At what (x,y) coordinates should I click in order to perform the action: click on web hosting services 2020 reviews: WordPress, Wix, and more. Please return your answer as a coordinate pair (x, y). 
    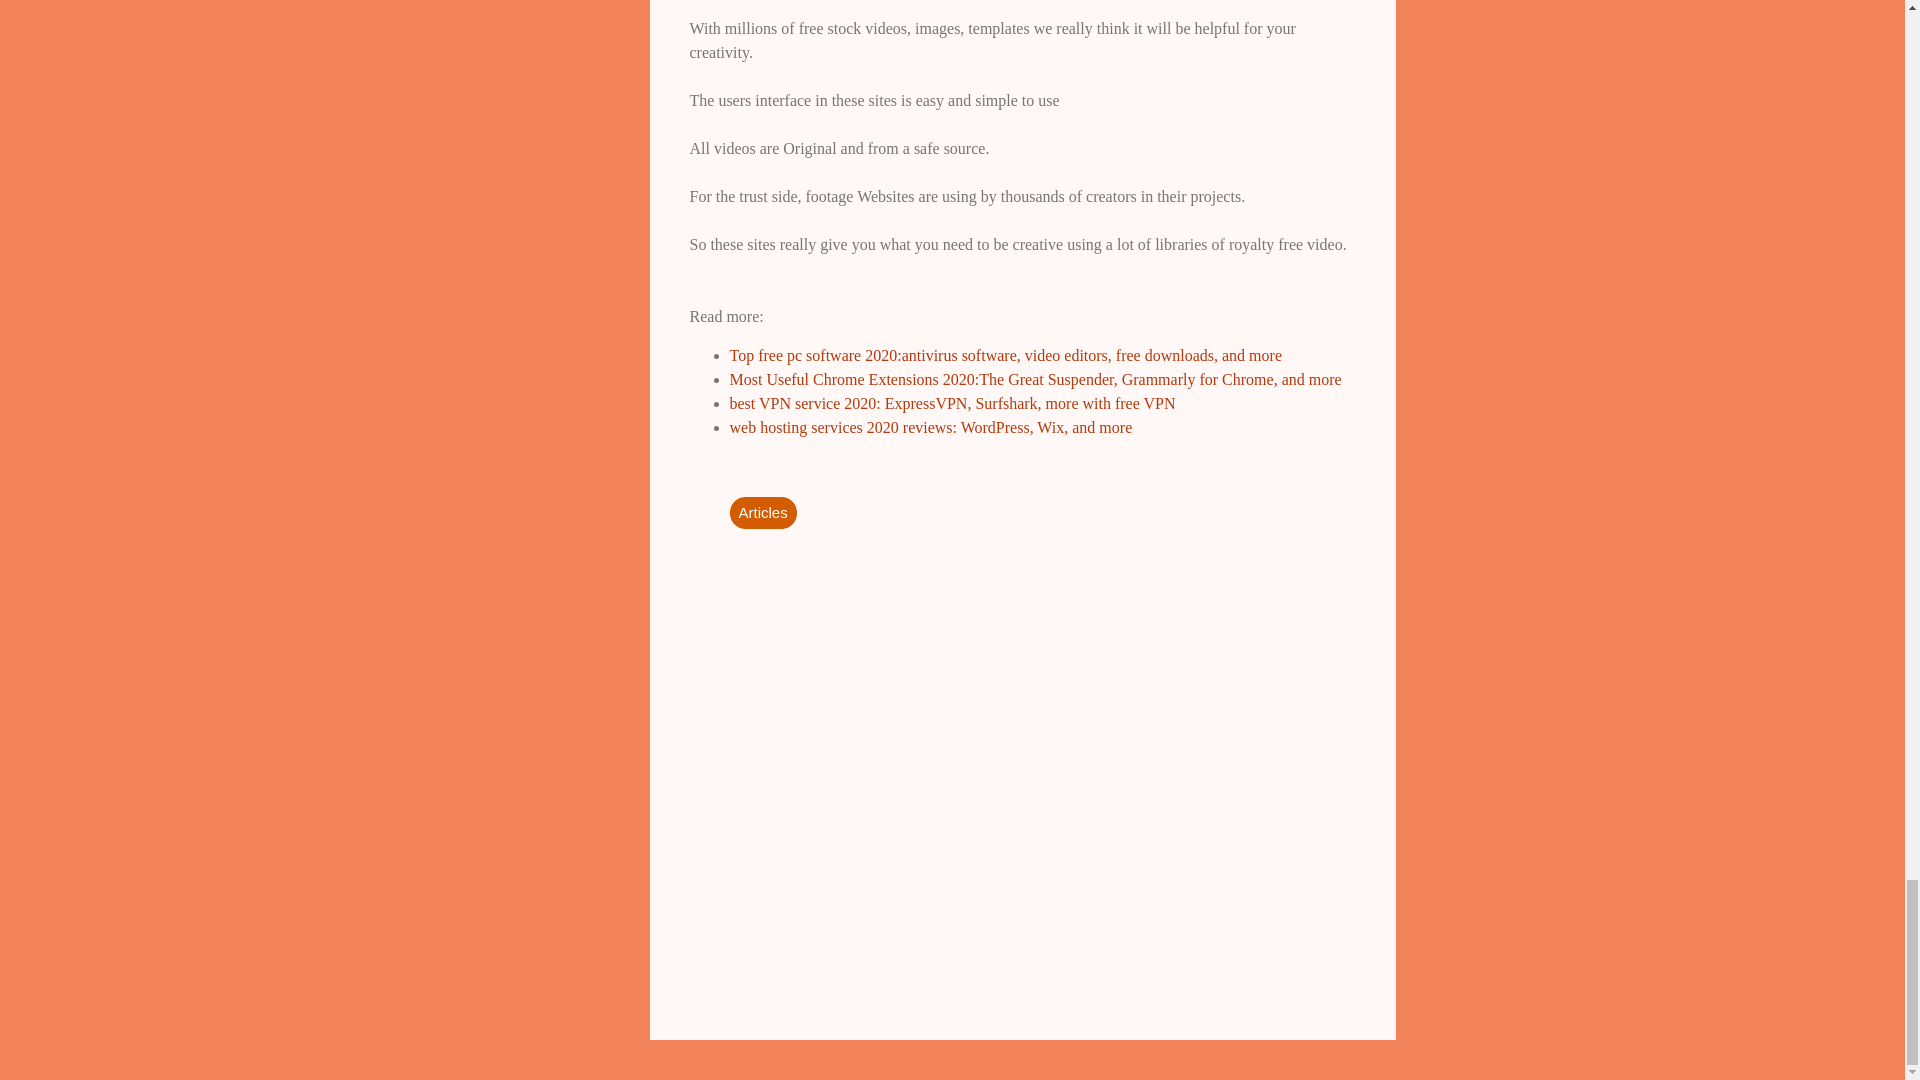
    Looking at the image, I should click on (930, 428).